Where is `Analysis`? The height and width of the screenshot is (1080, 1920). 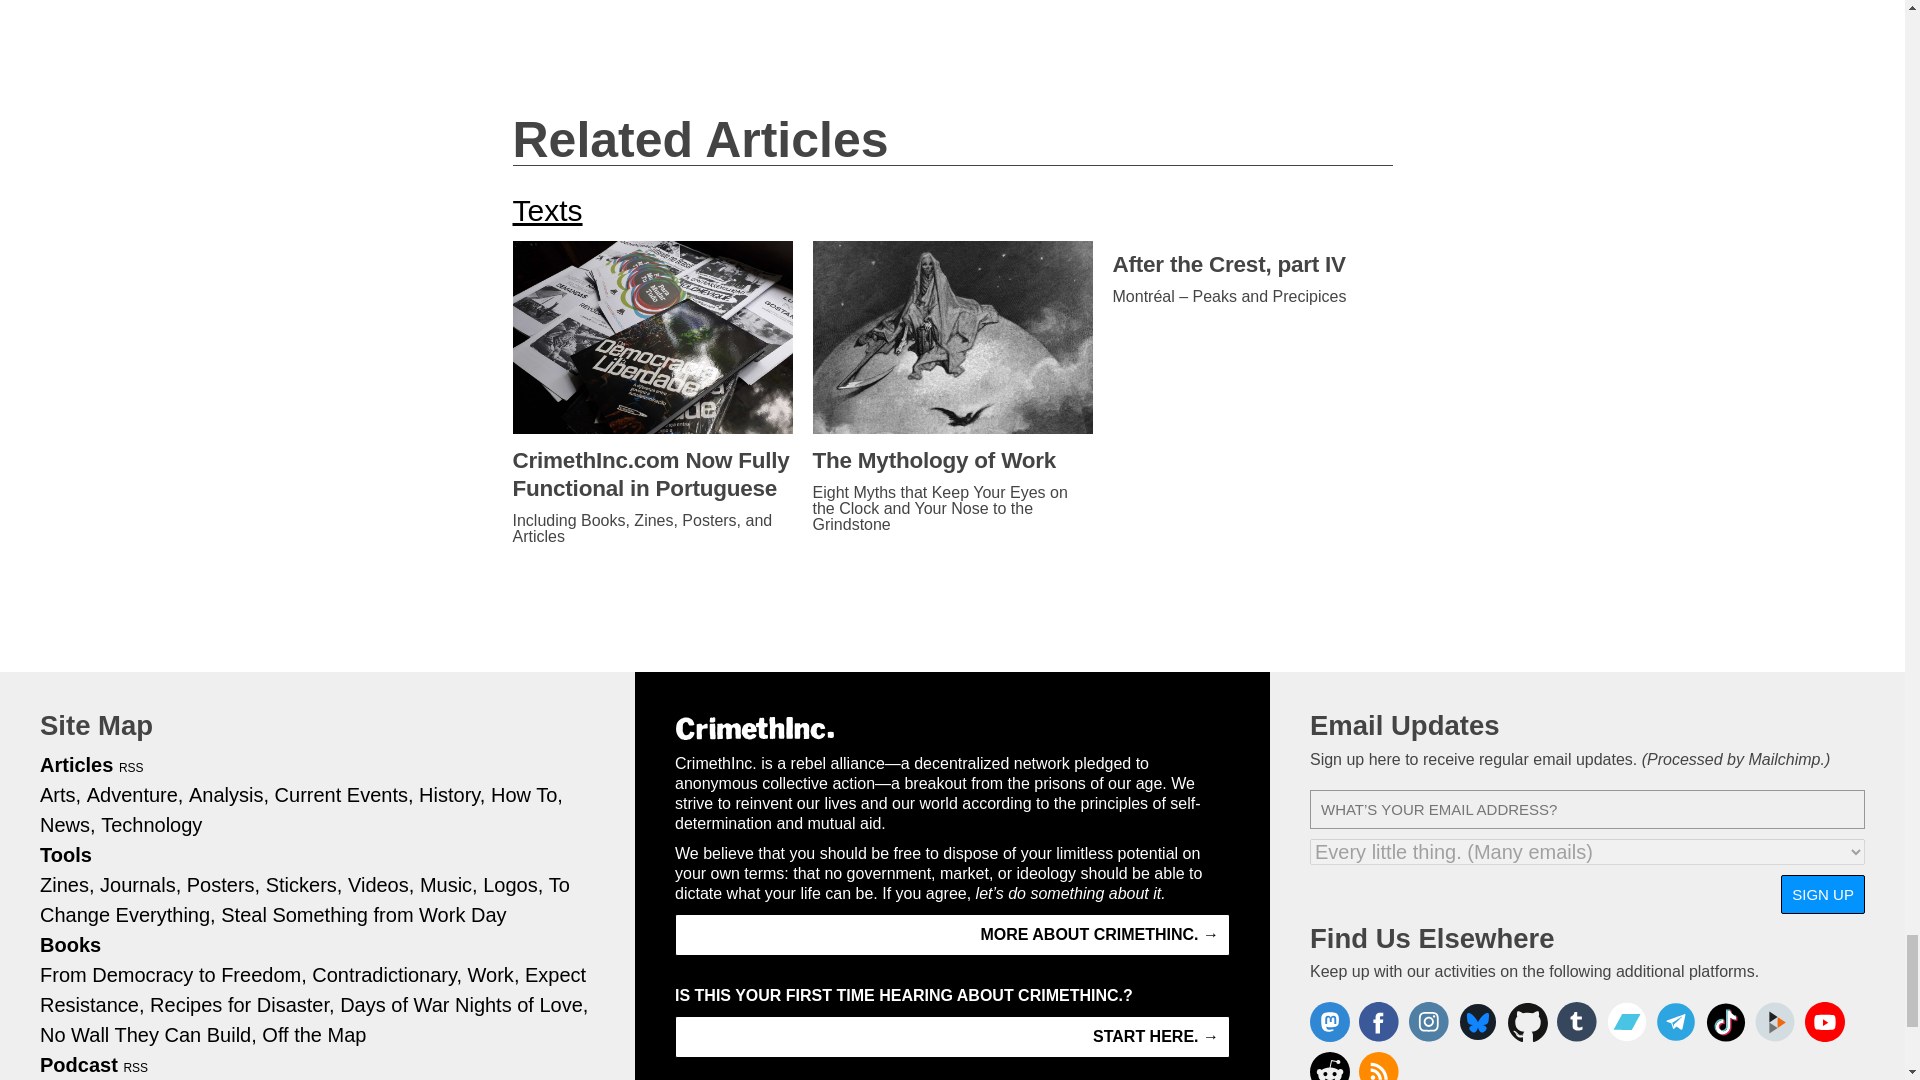 Analysis is located at coordinates (228, 794).